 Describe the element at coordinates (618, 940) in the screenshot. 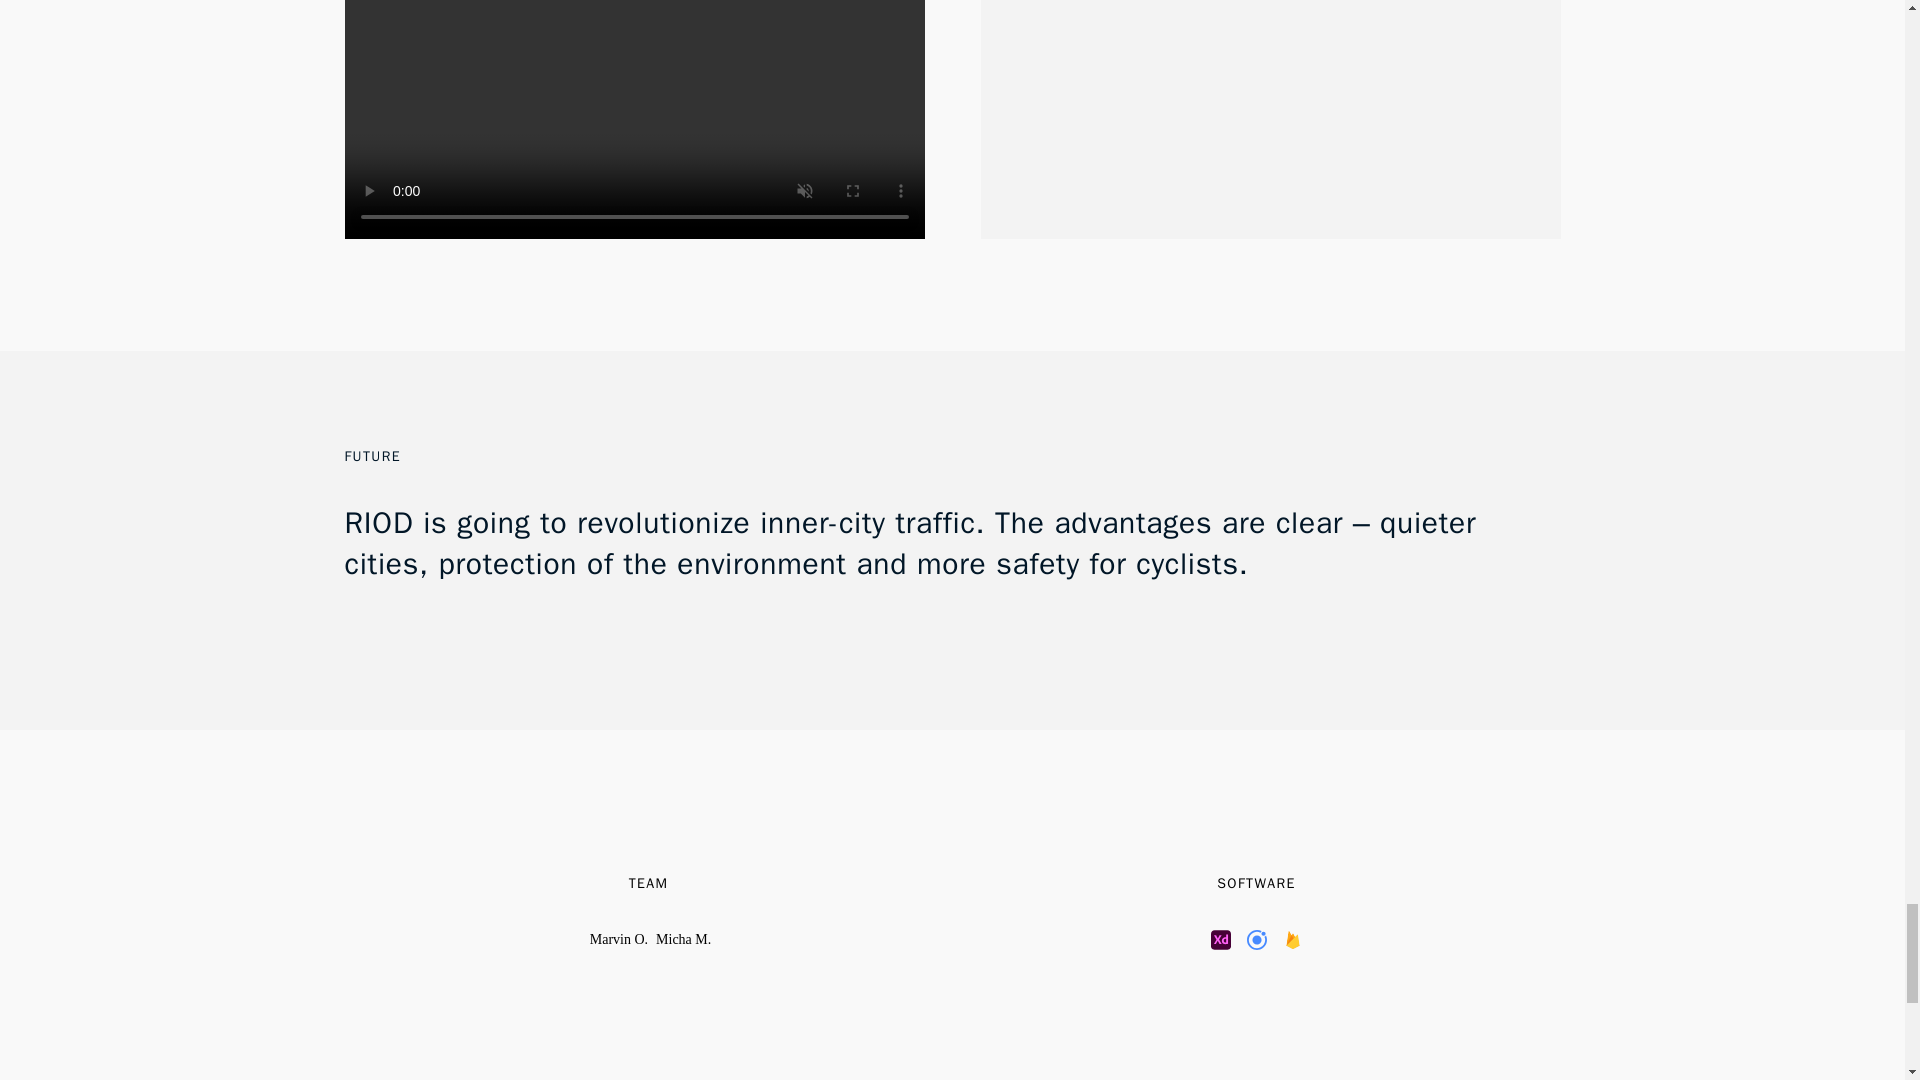

I see `Marvin O.` at that location.